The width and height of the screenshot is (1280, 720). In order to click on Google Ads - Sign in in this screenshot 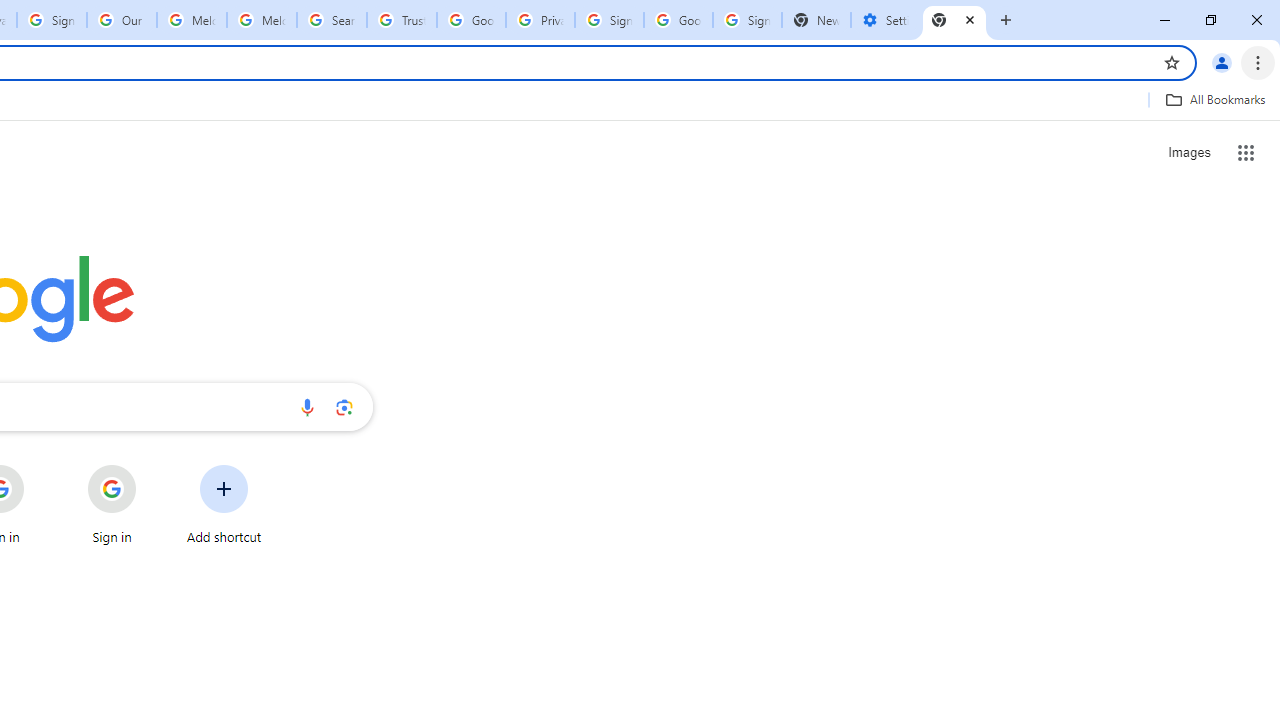, I will do `click(470, 20)`.